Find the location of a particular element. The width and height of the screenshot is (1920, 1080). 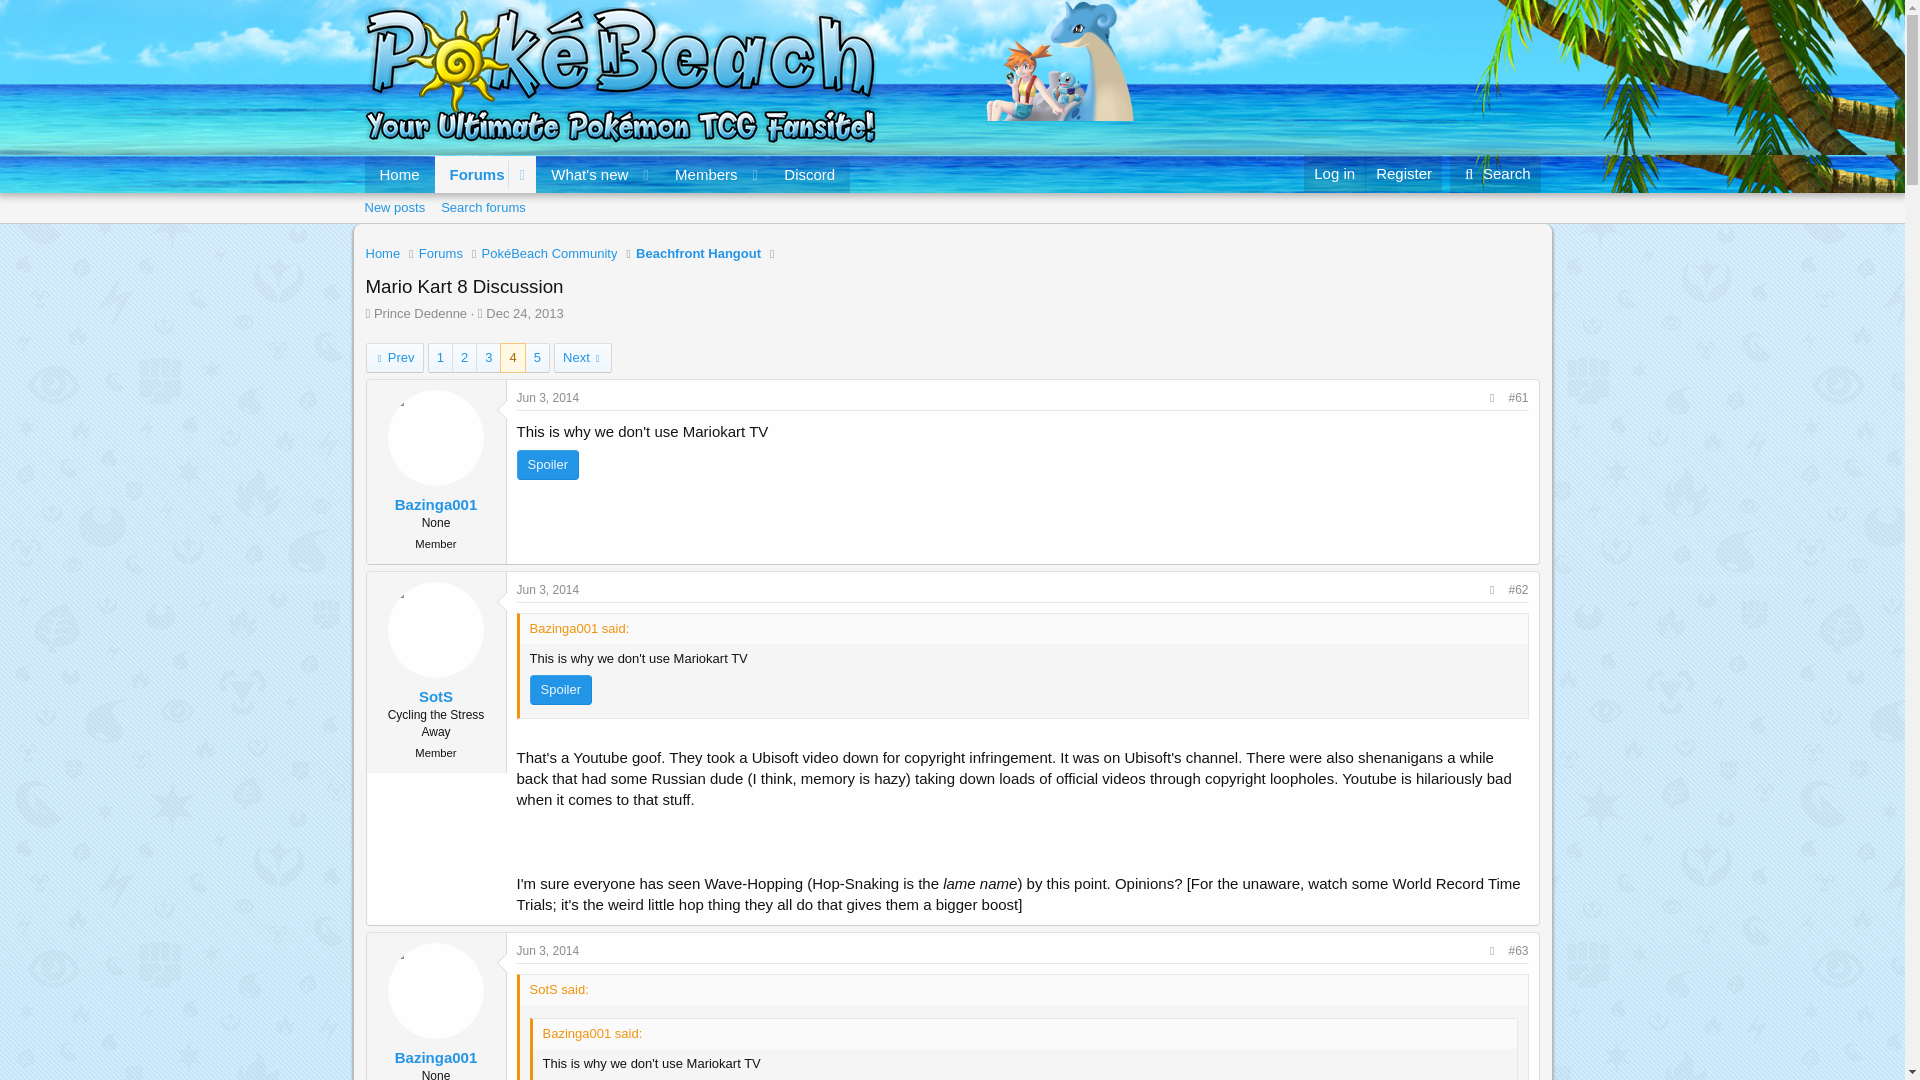

Search is located at coordinates (1334, 174).